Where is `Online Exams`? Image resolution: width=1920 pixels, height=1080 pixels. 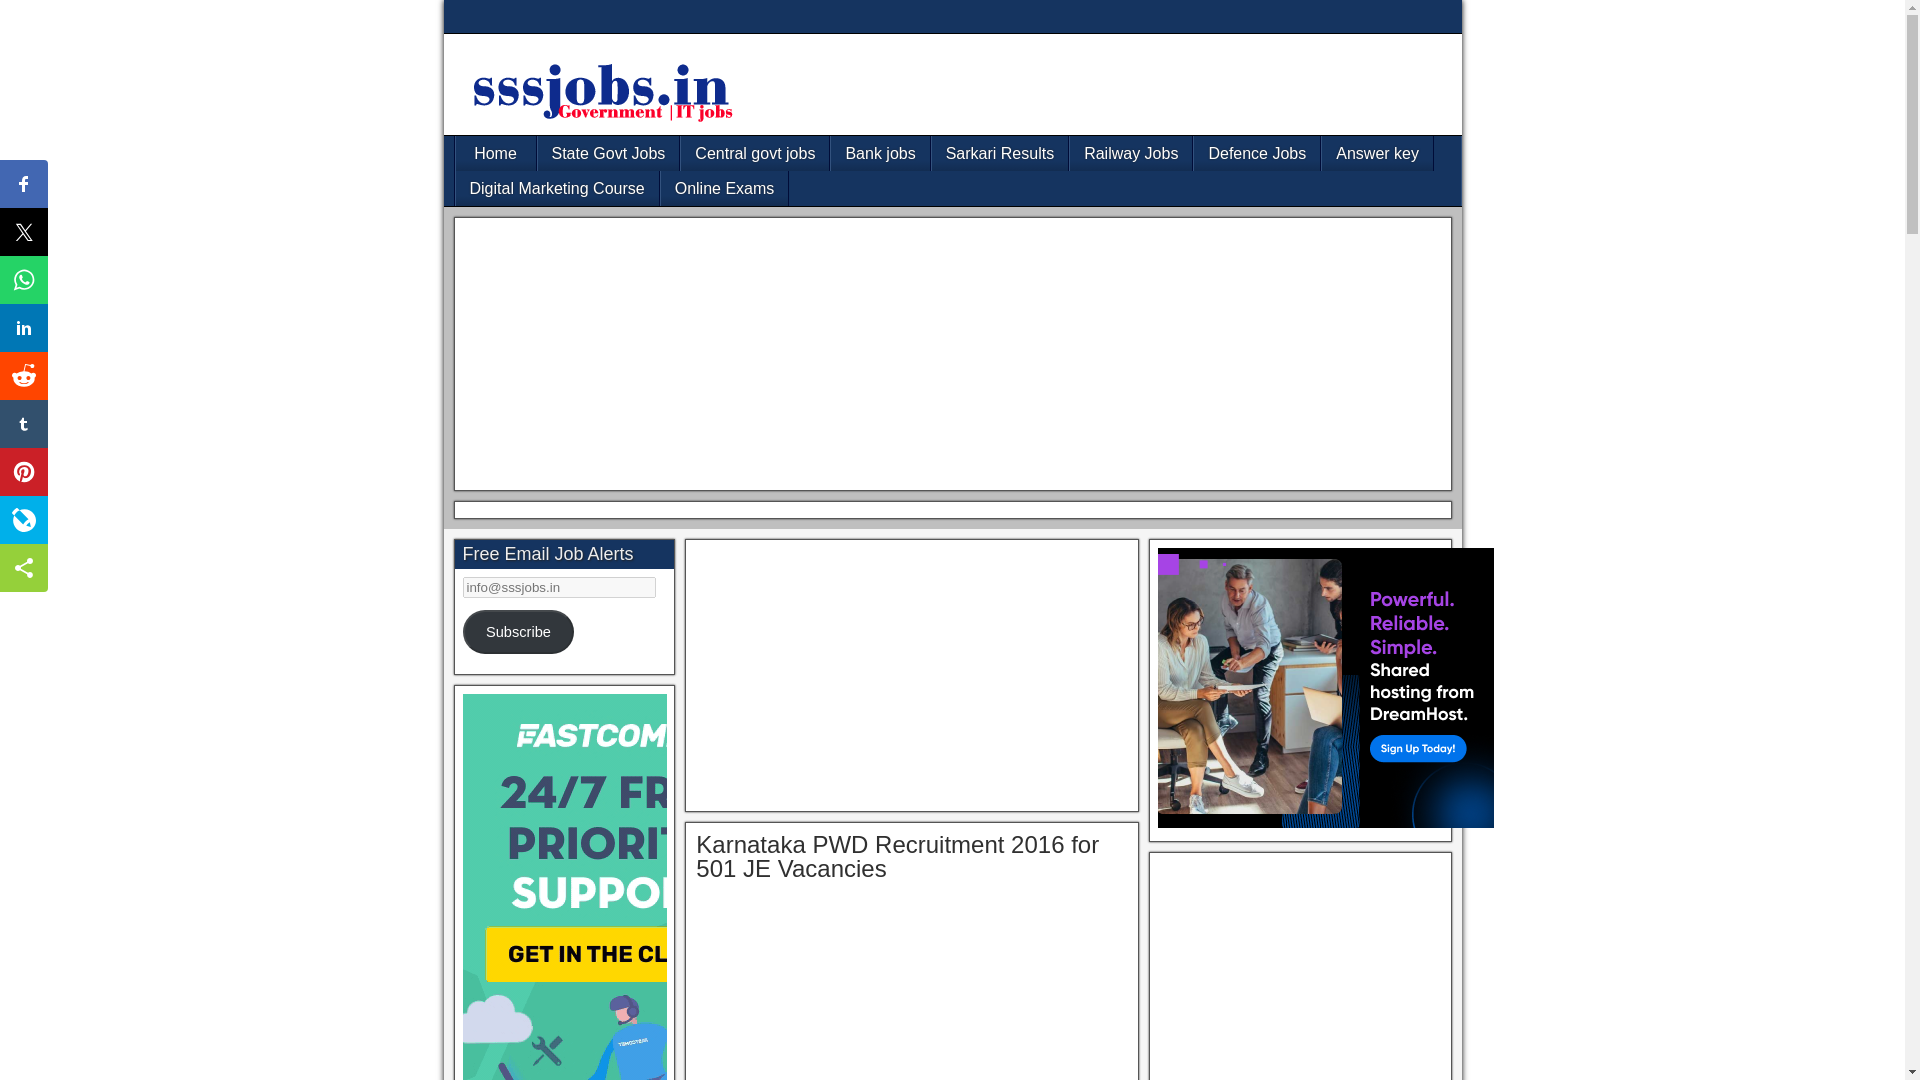 Online Exams is located at coordinates (724, 188).